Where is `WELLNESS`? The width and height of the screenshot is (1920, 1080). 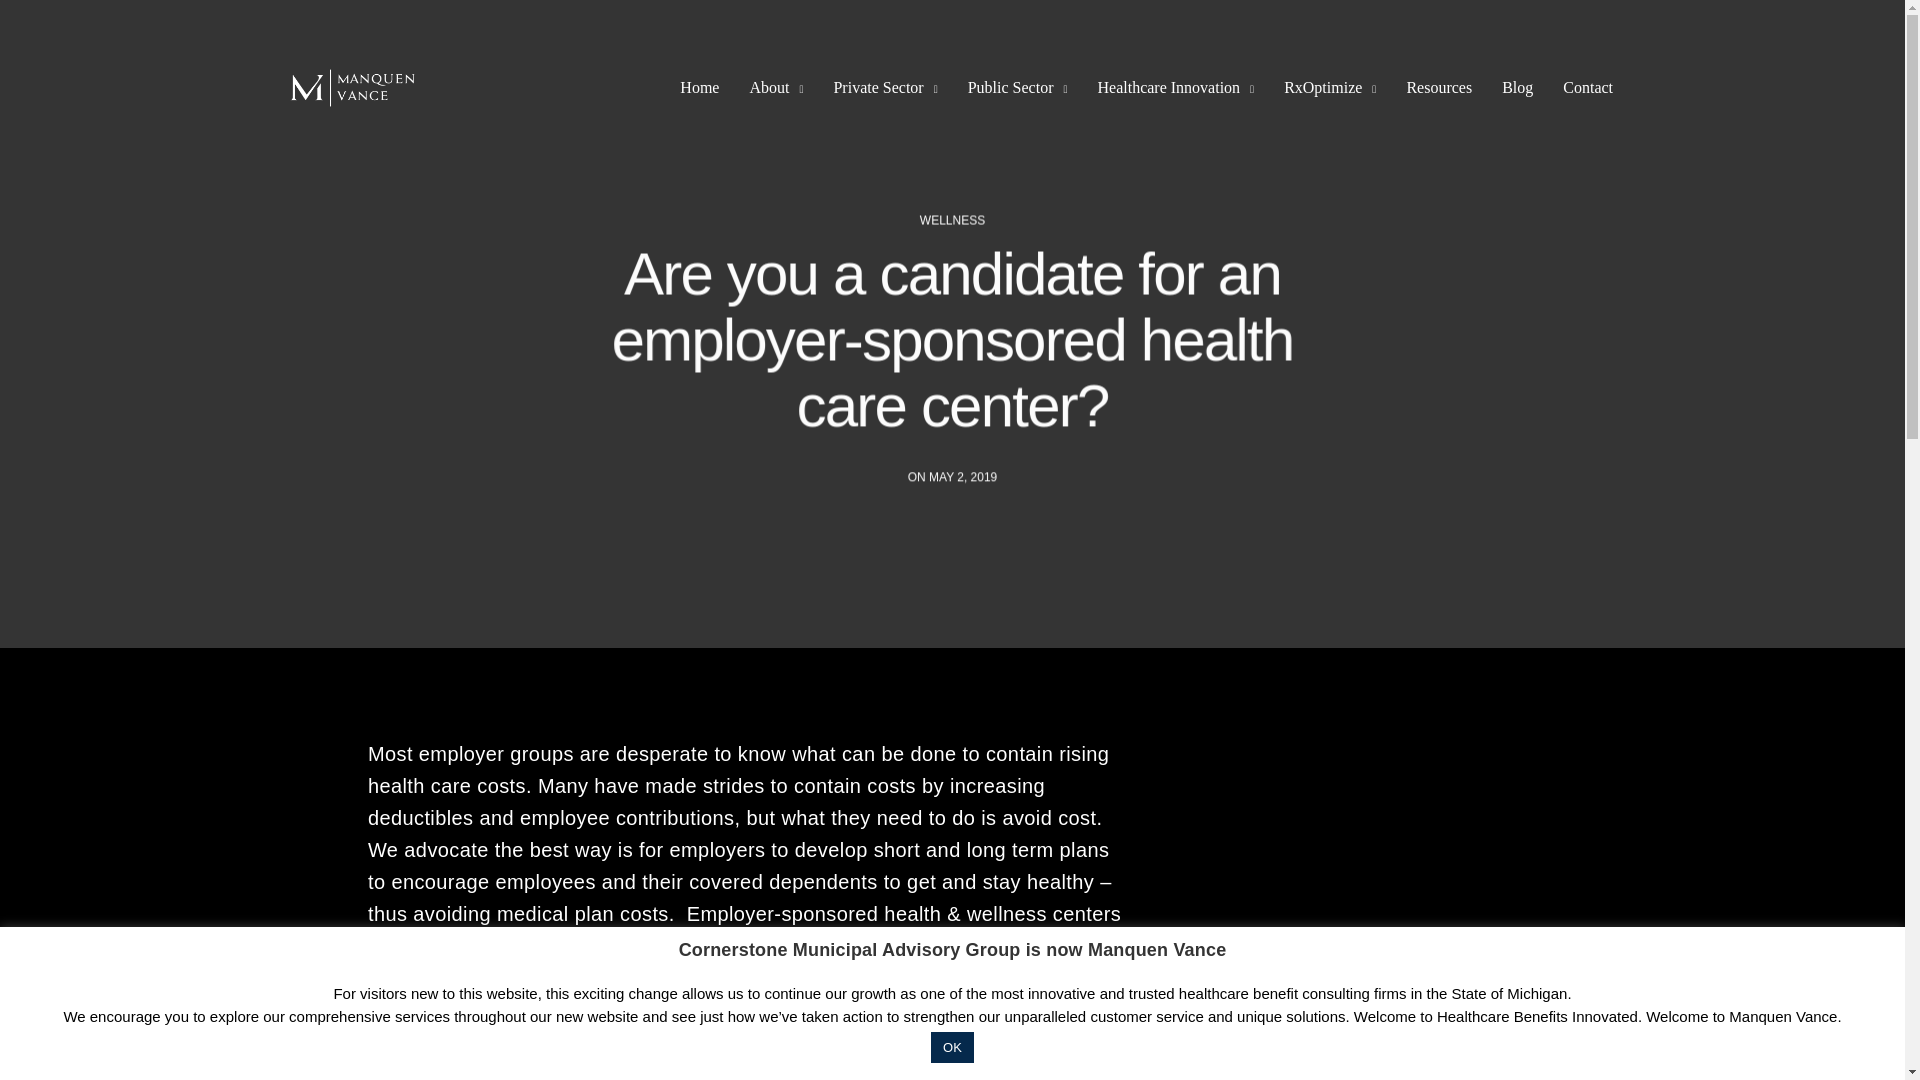
WELLNESS is located at coordinates (952, 219).